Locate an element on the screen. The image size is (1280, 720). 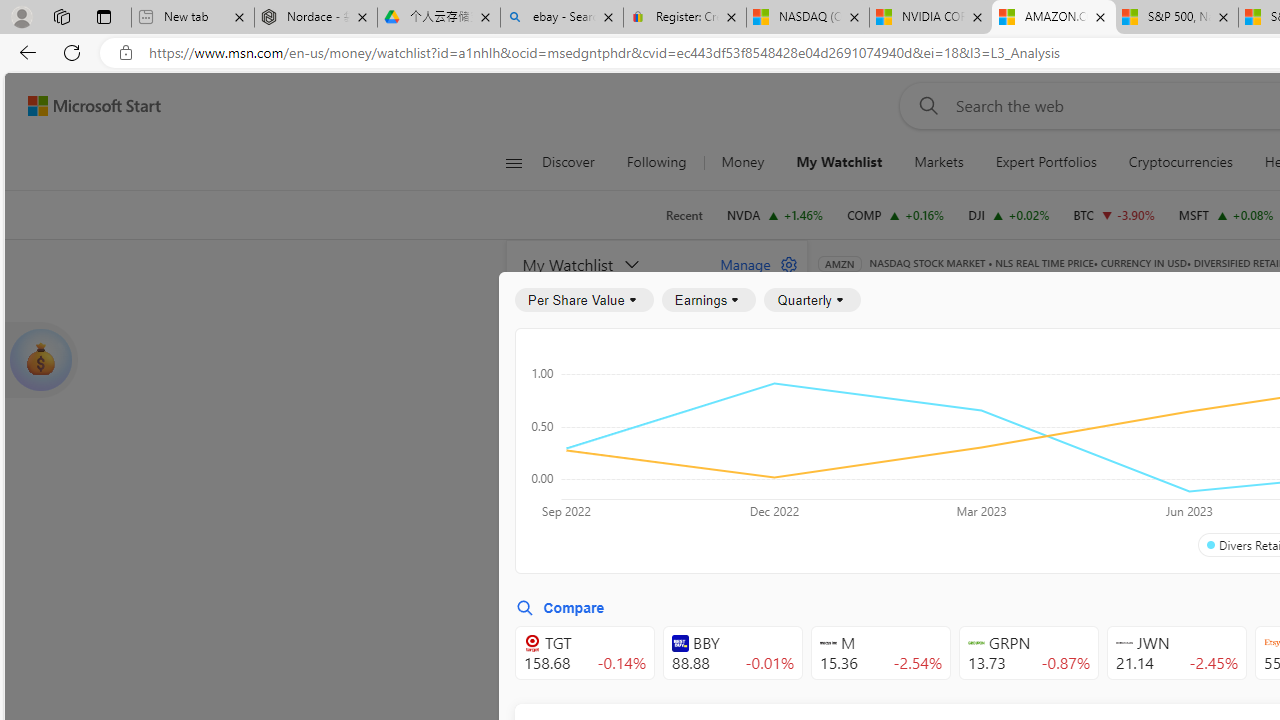
View site information is located at coordinates (126, 53).